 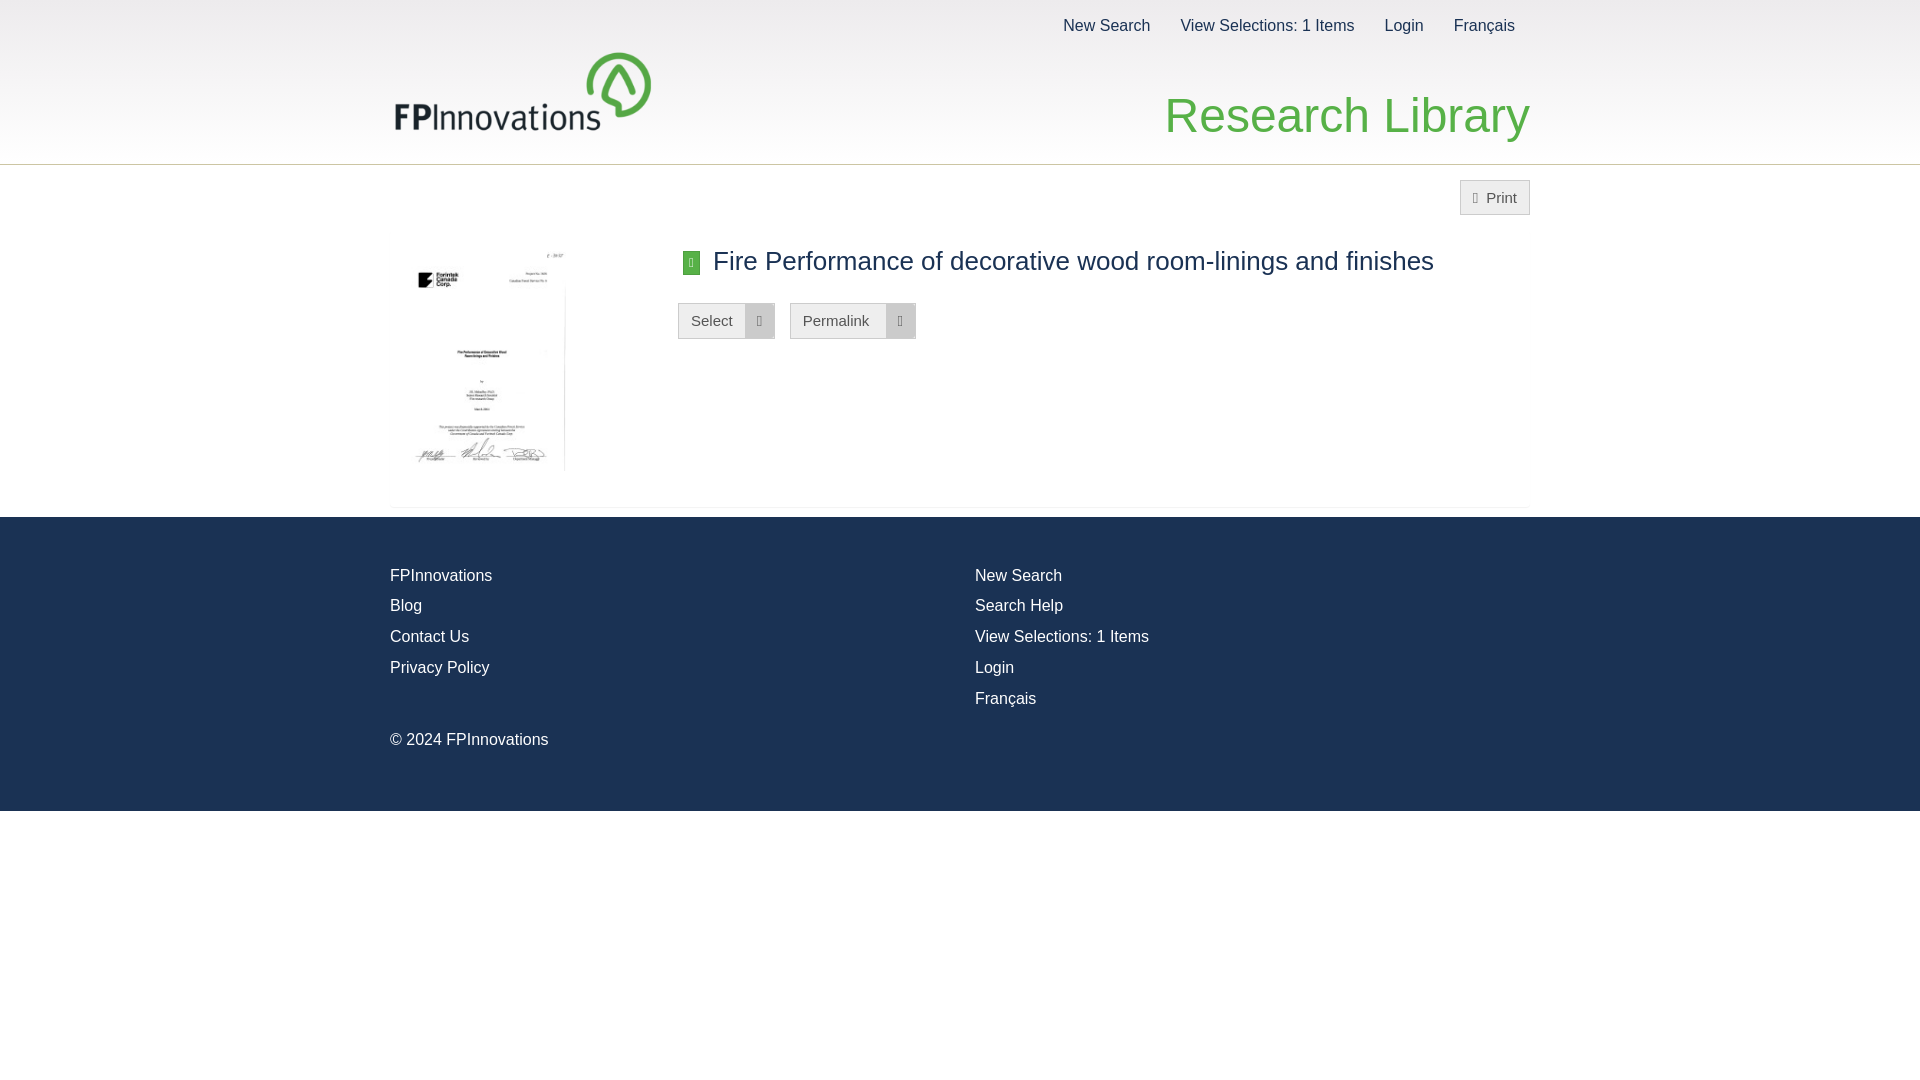 I want to click on Privacy Policy, so click(x=439, y=667).